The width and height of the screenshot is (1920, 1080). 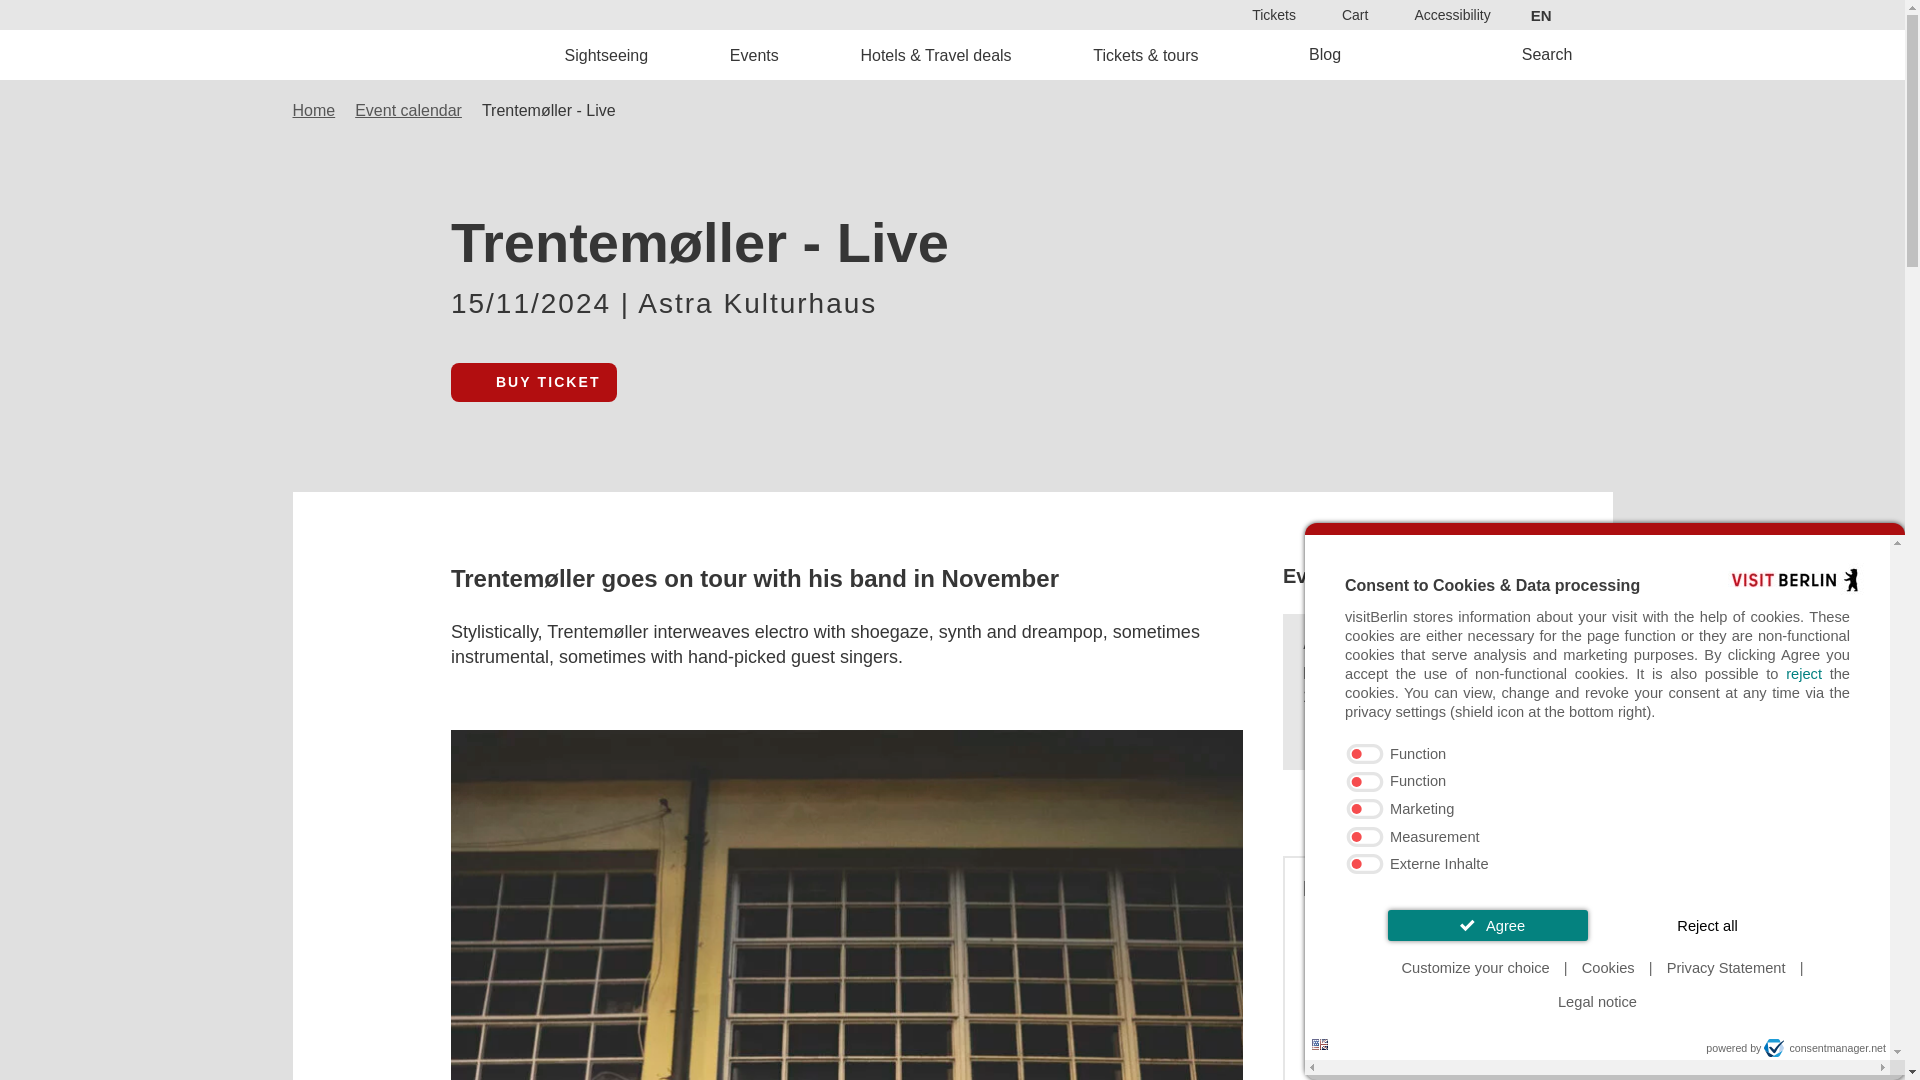 What do you see at coordinates (1726, 968) in the screenshot?
I see `Privacy Statement` at bounding box center [1726, 968].